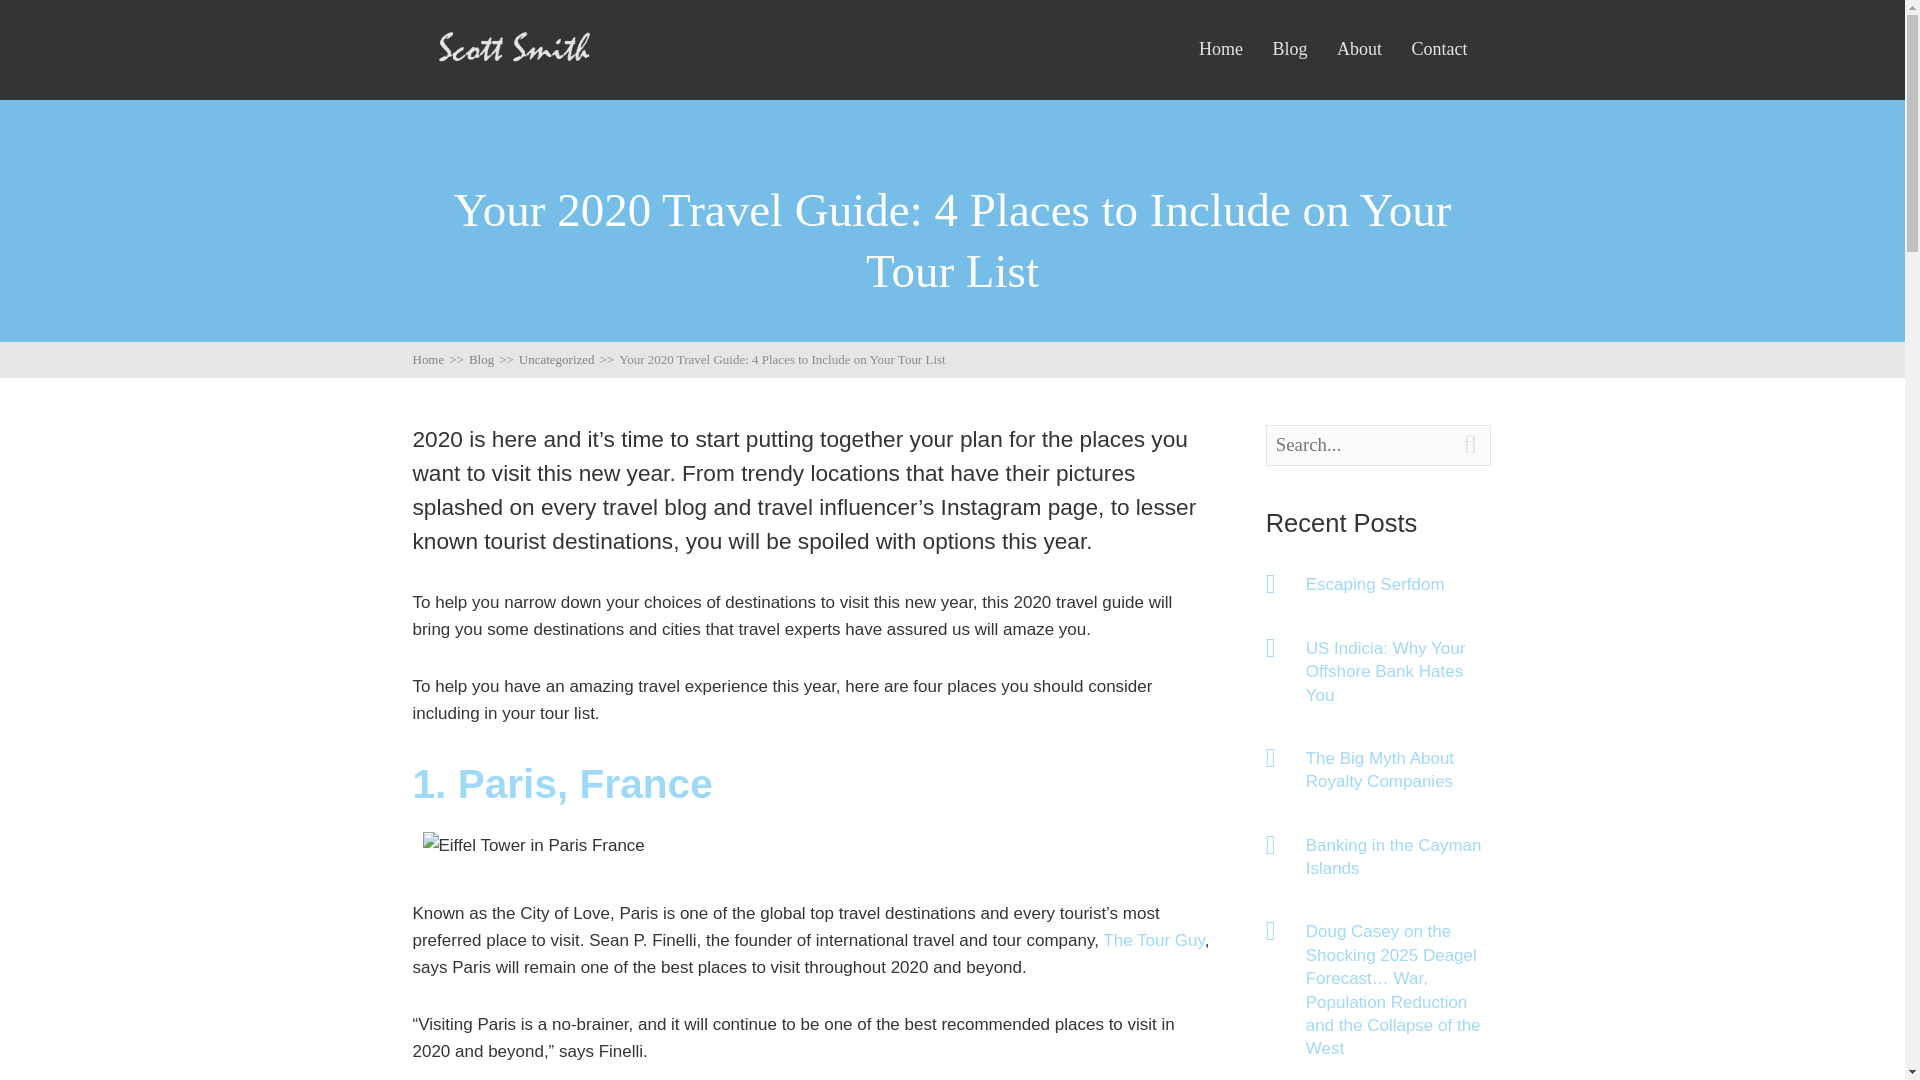 The height and width of the screenshot is (1080, 1920). Describe the element at coordinates (1399, 672) in the screenshot. I see `US Indicia: Why Your Offshore Bank Hates You` at that location.